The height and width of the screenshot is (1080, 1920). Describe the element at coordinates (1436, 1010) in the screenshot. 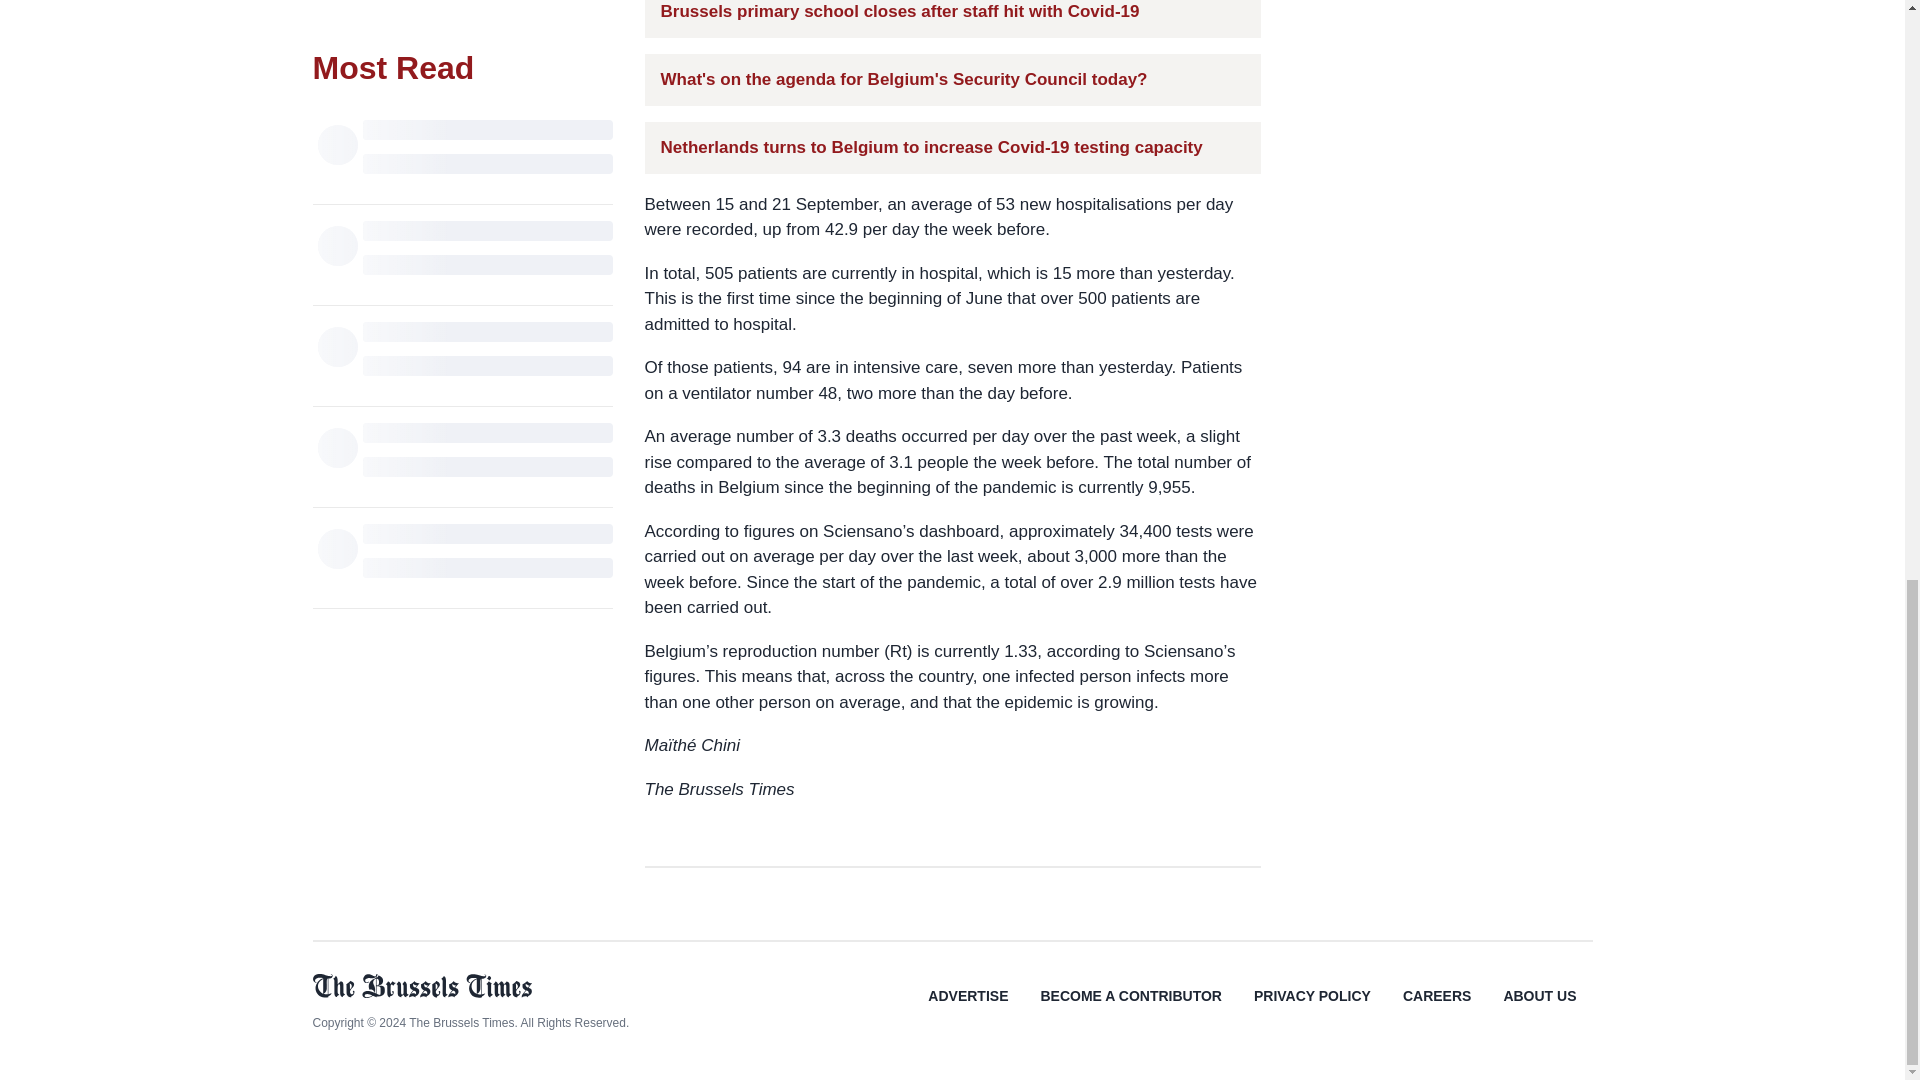

I see `CAREERS` at that location.